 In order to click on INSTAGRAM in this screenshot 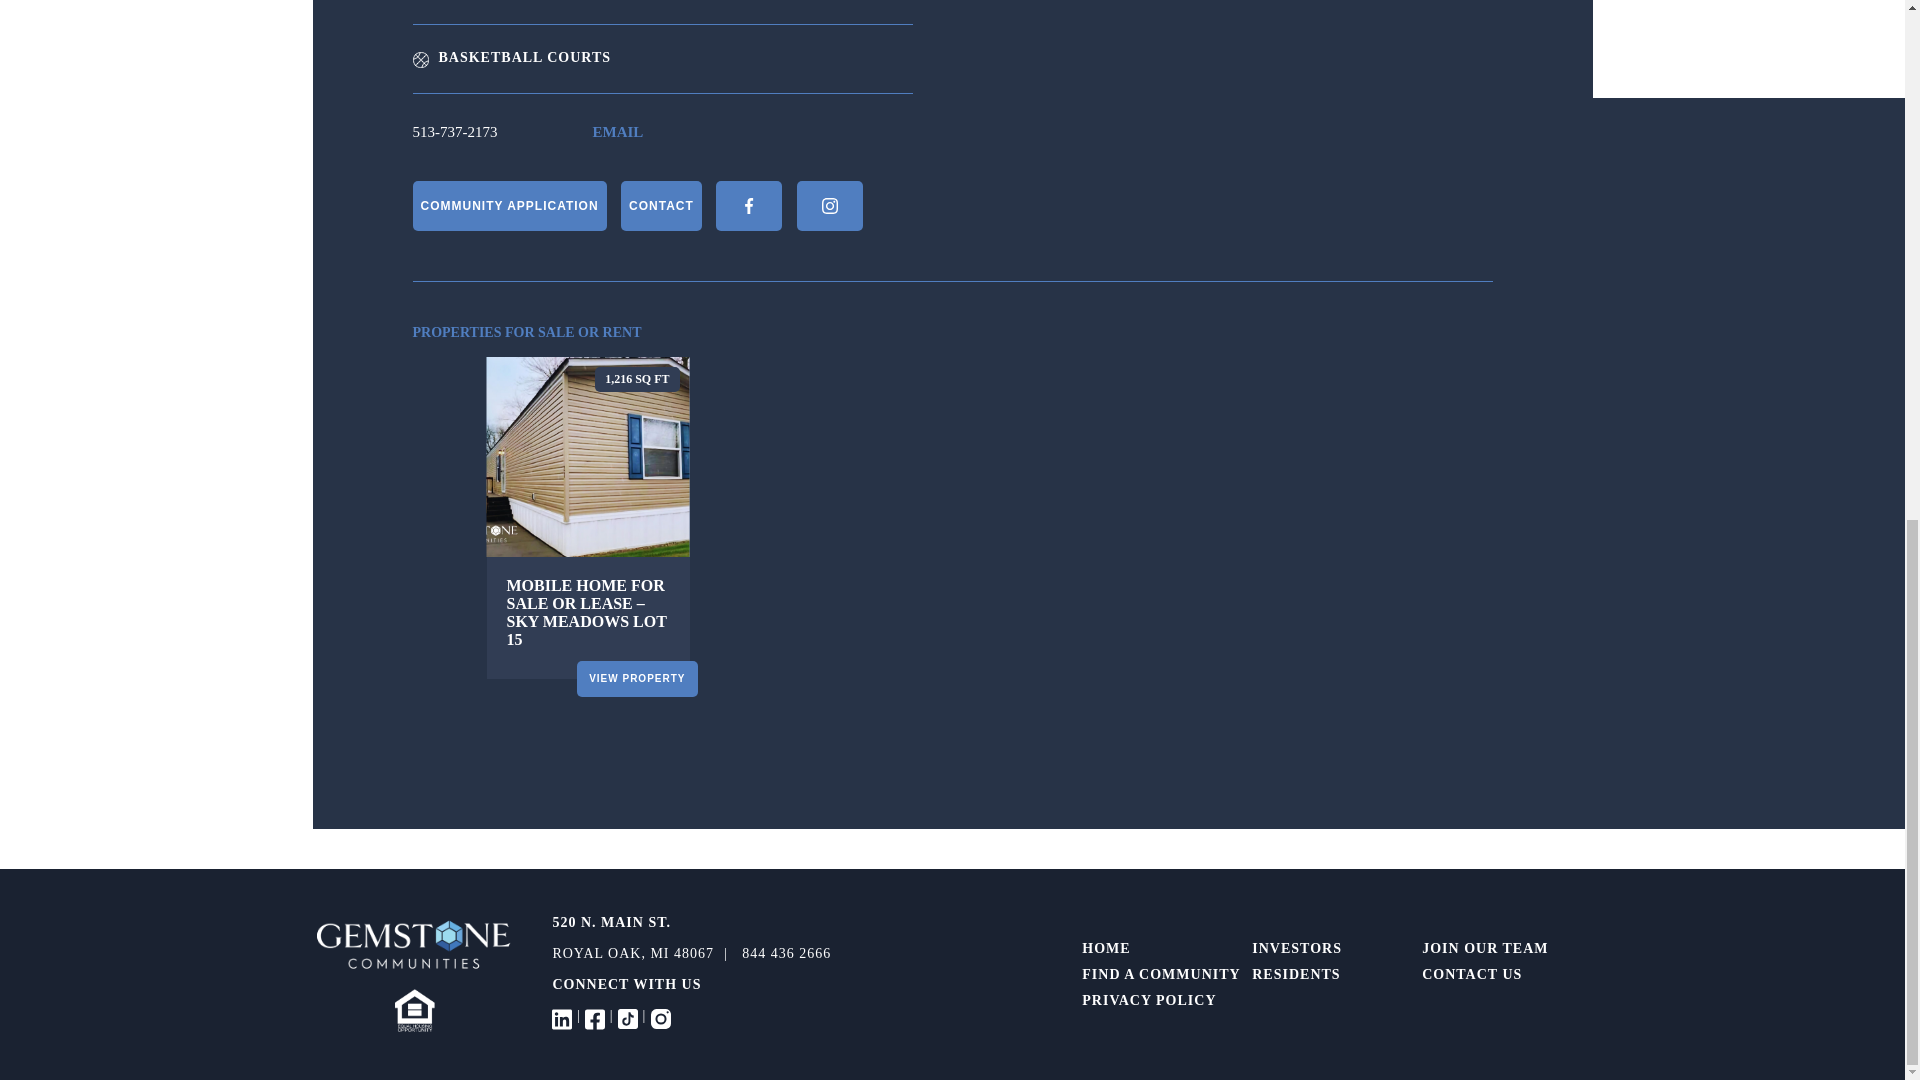, I will do `click(829, 206)`.